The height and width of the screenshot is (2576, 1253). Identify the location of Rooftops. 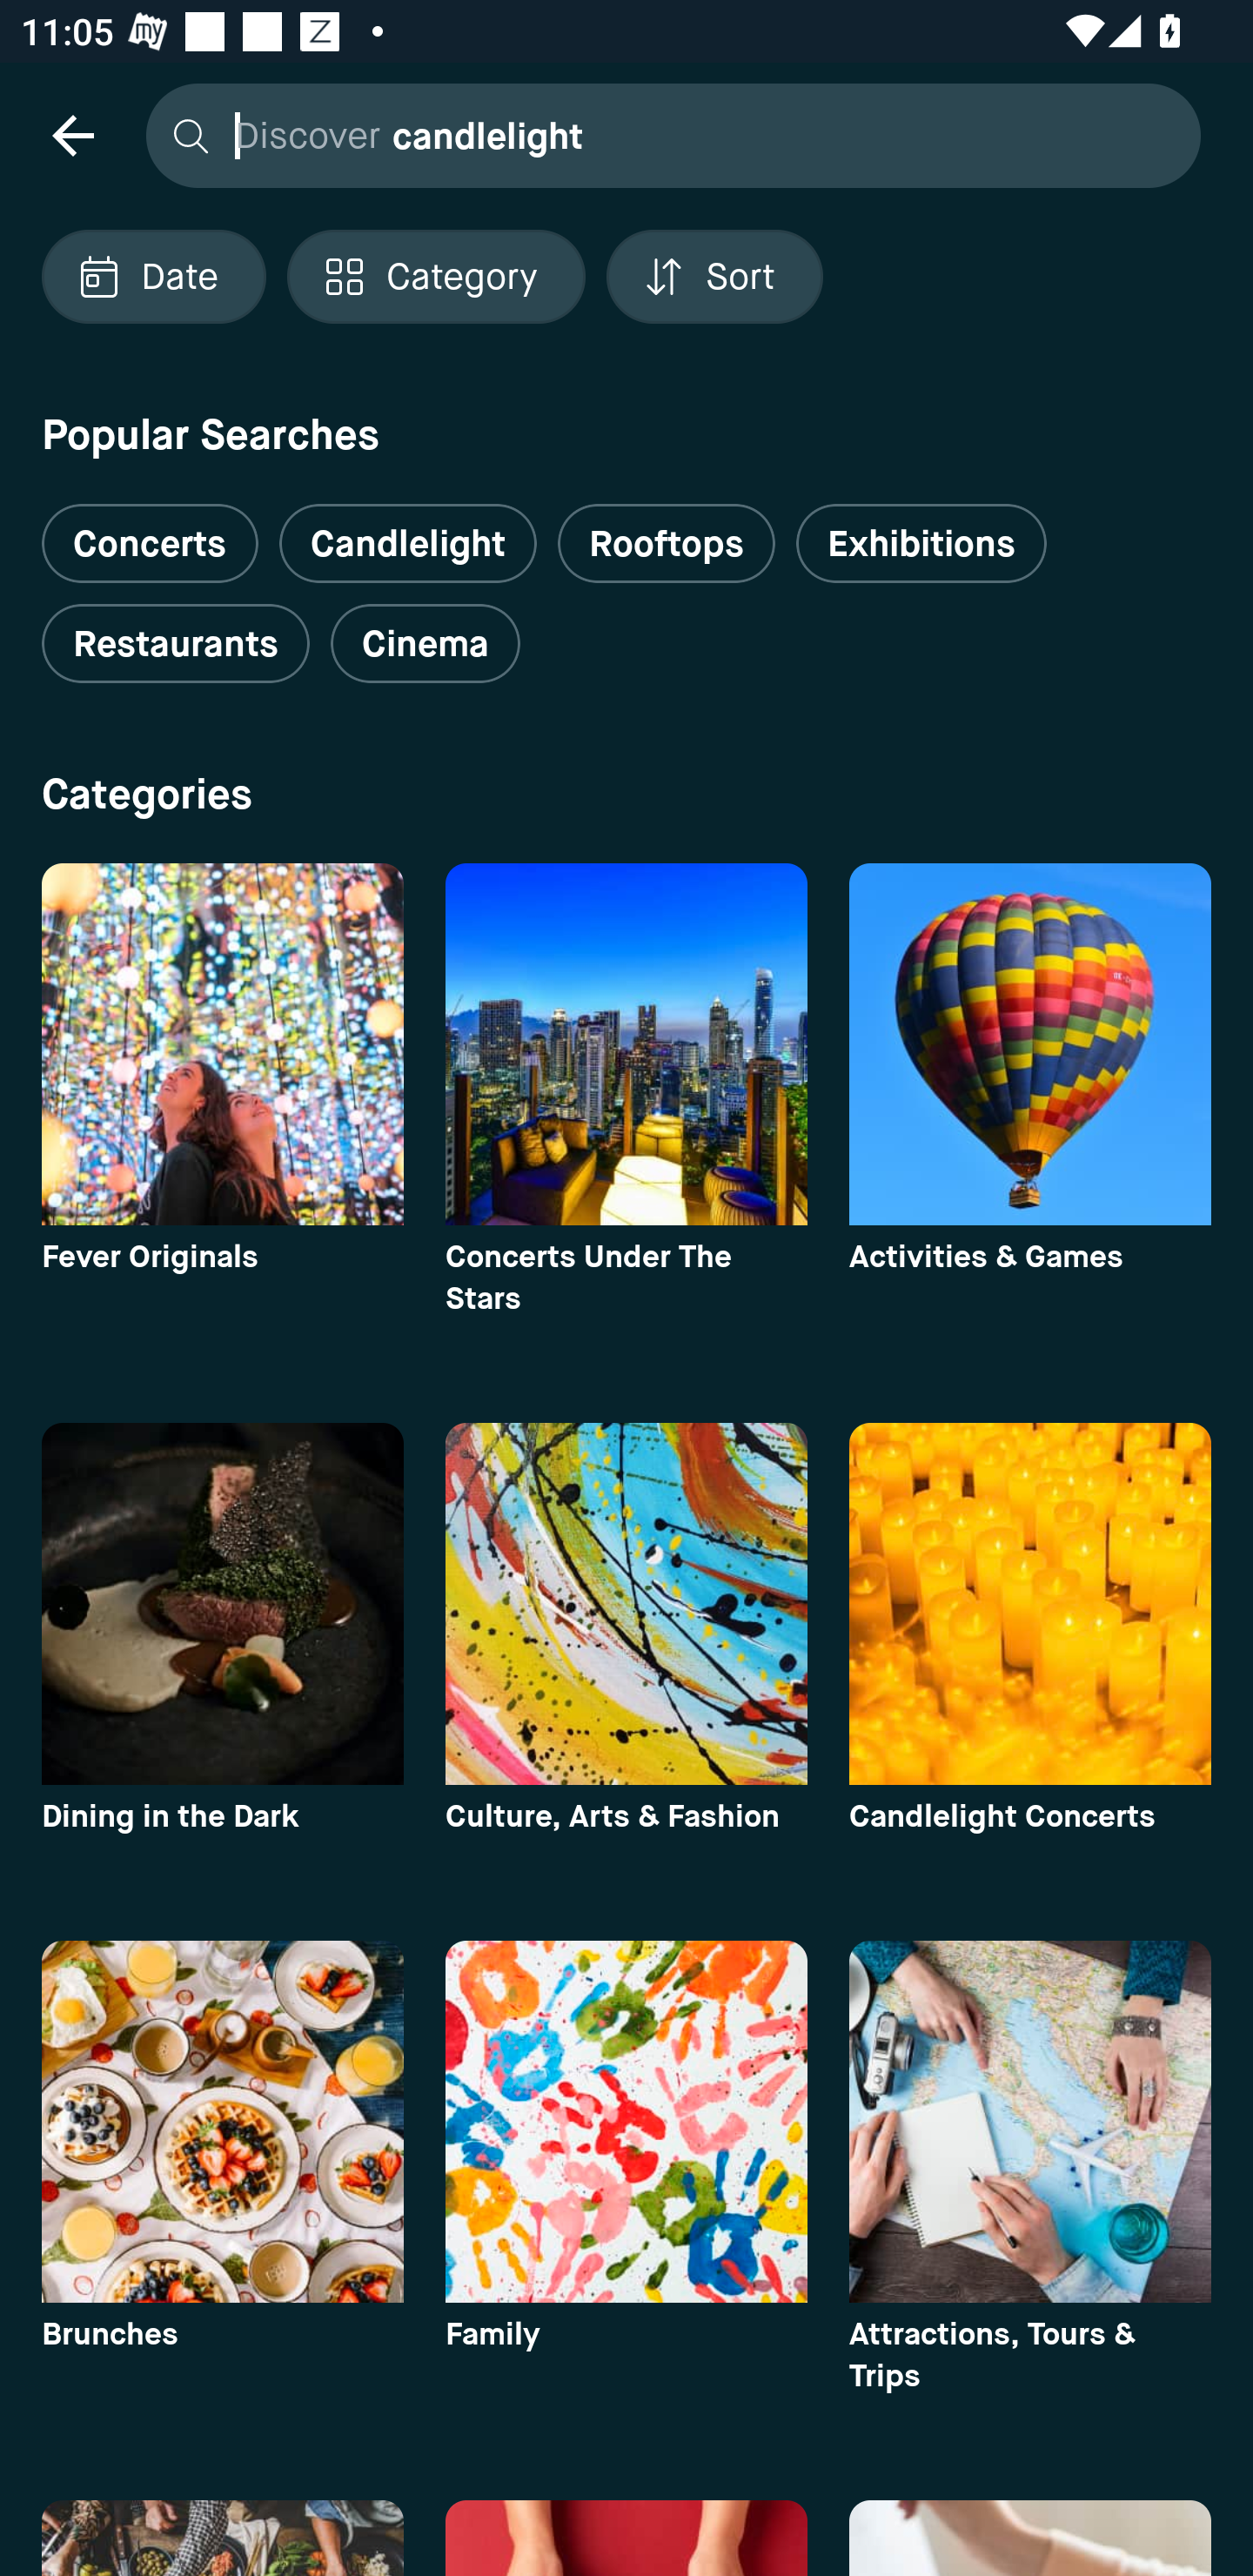
(667, 543).